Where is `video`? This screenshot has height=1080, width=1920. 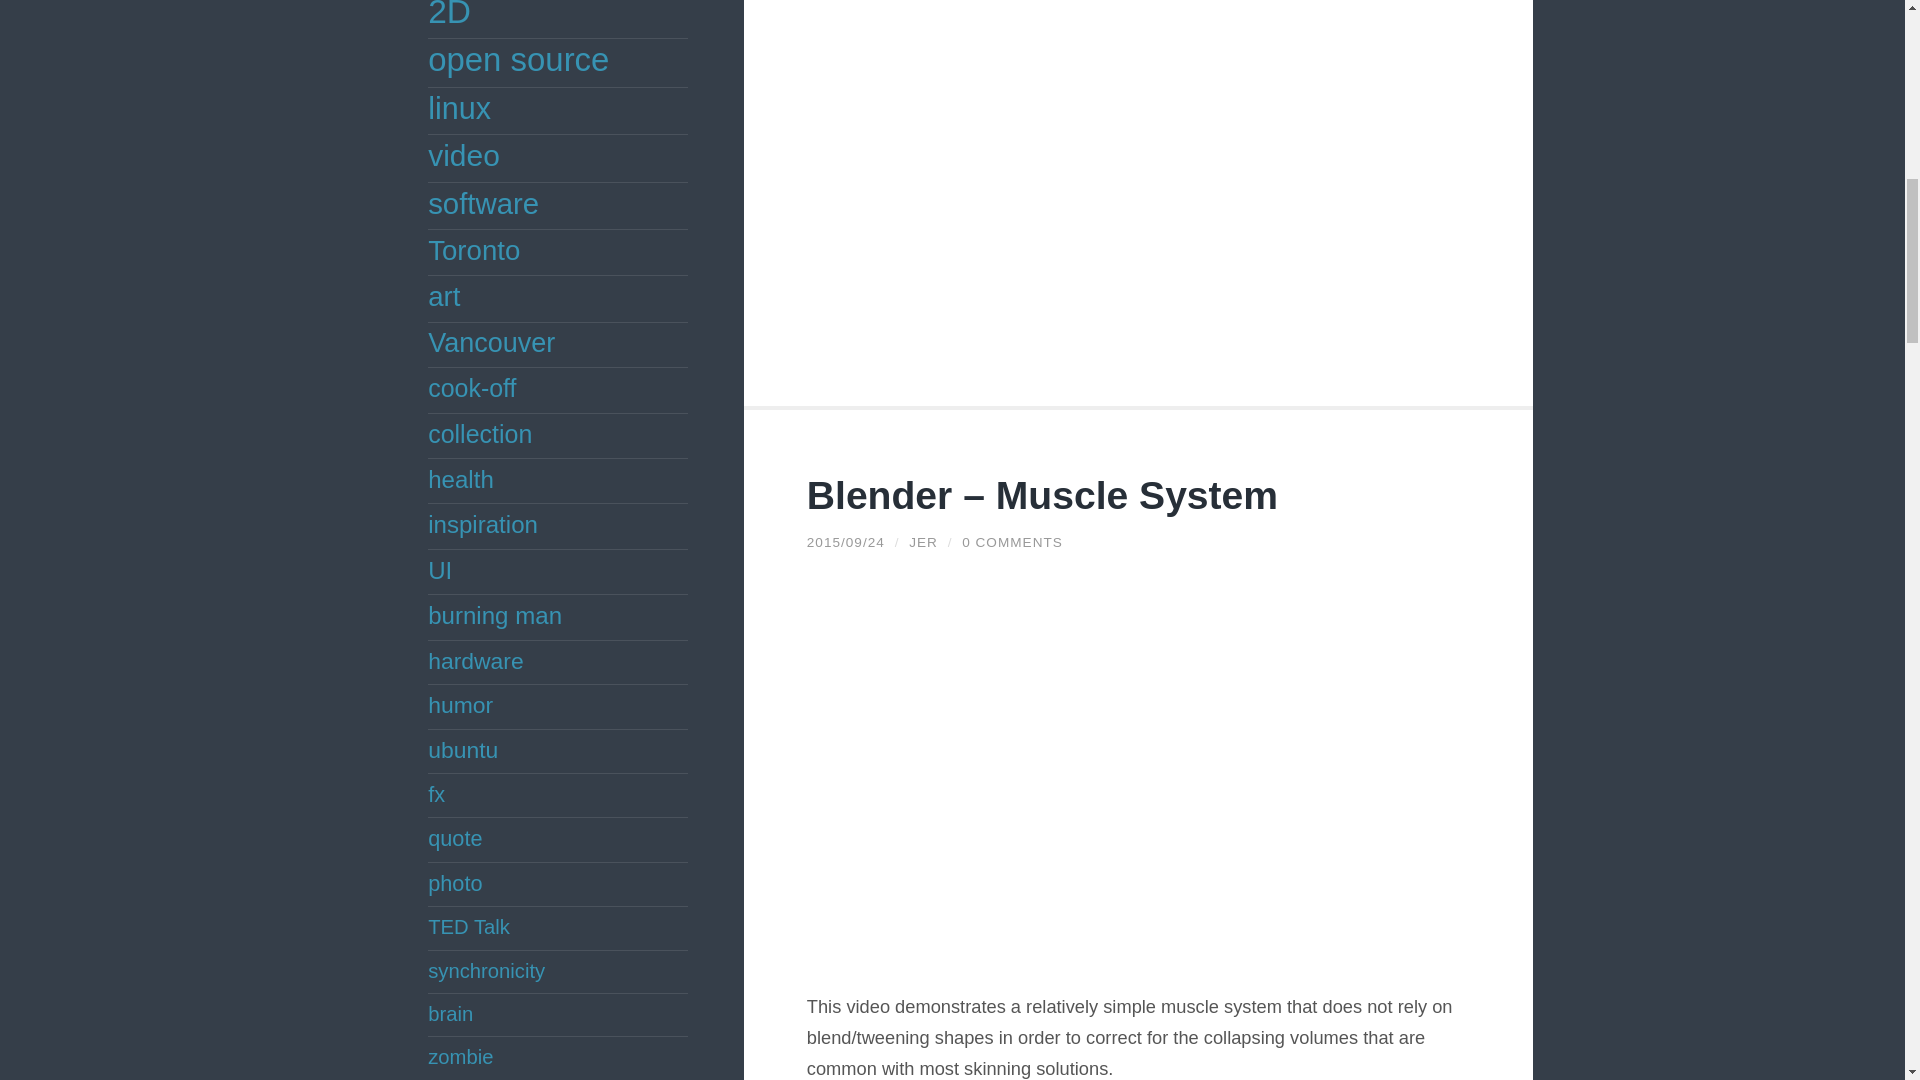
video is located at coordinates (464, 155).